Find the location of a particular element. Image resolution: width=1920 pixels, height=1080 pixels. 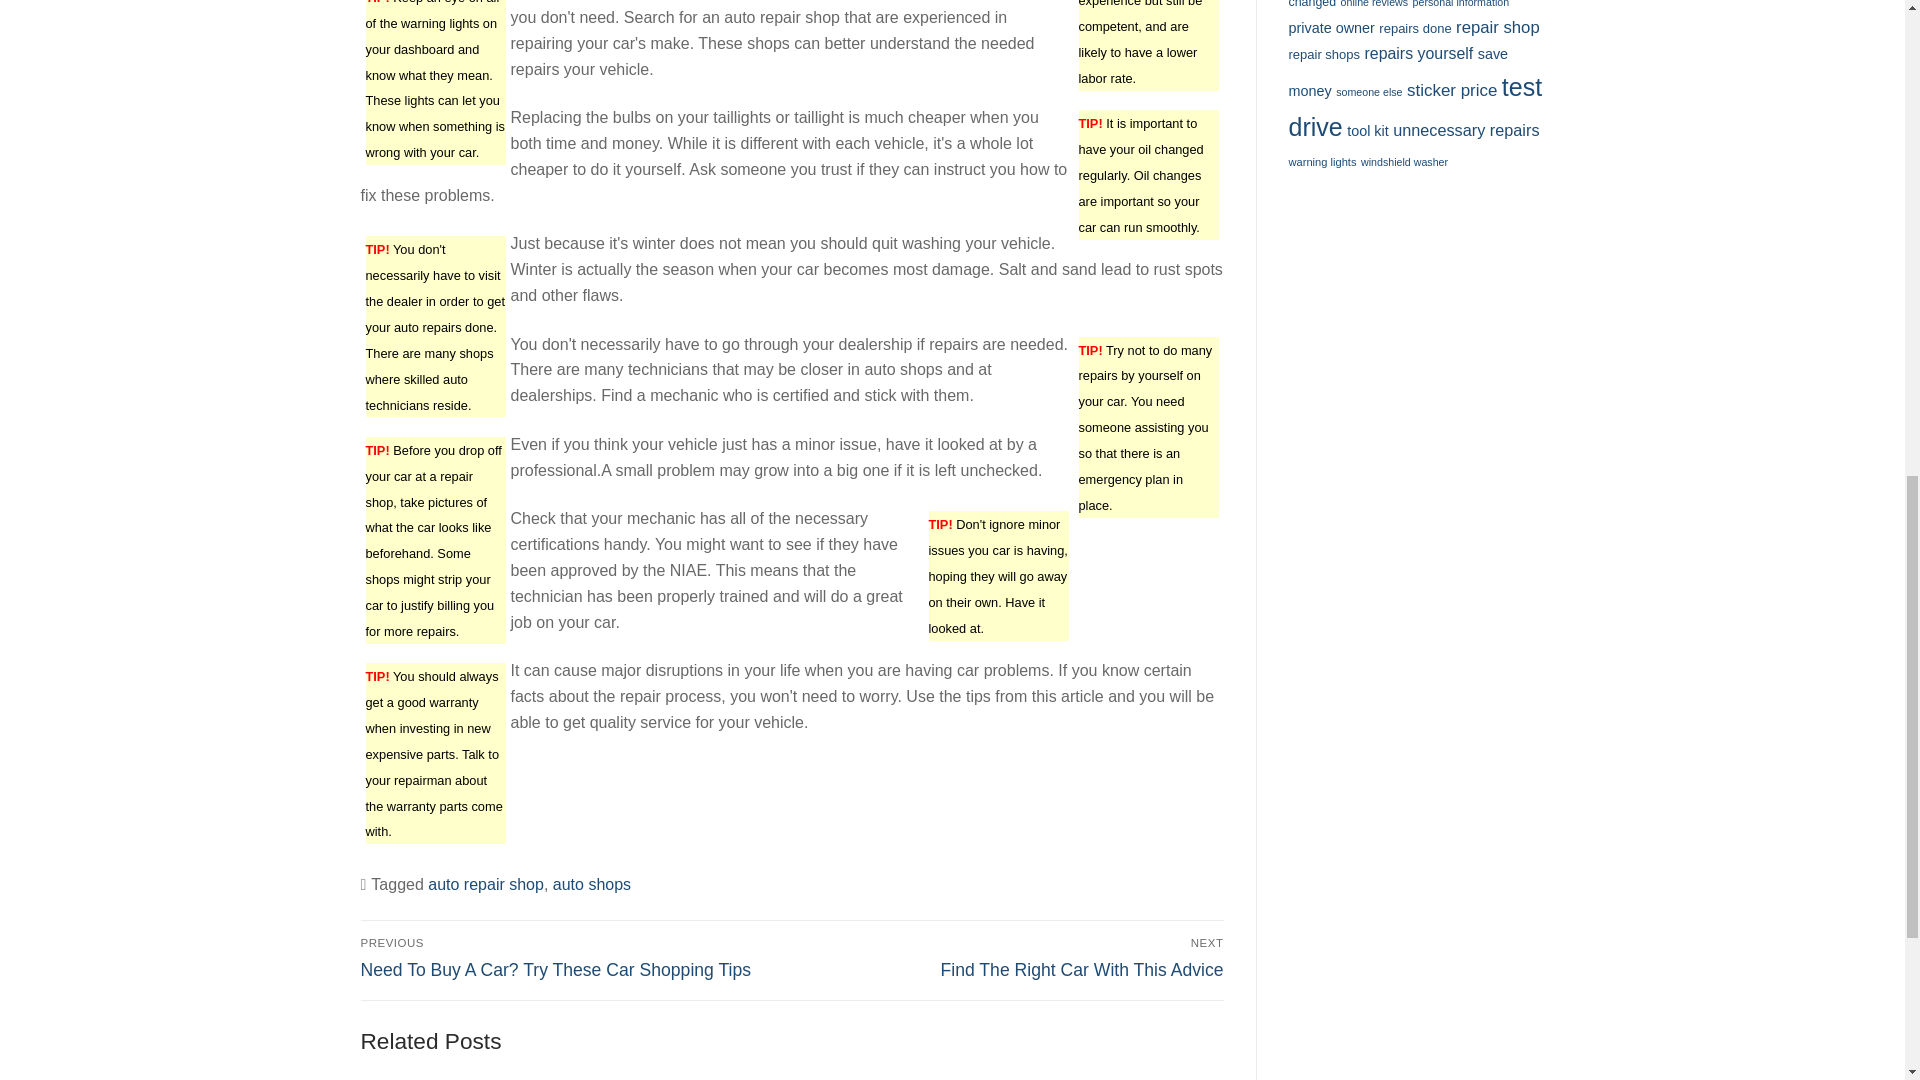

auto repair shop is located at coordinates (592, 884).